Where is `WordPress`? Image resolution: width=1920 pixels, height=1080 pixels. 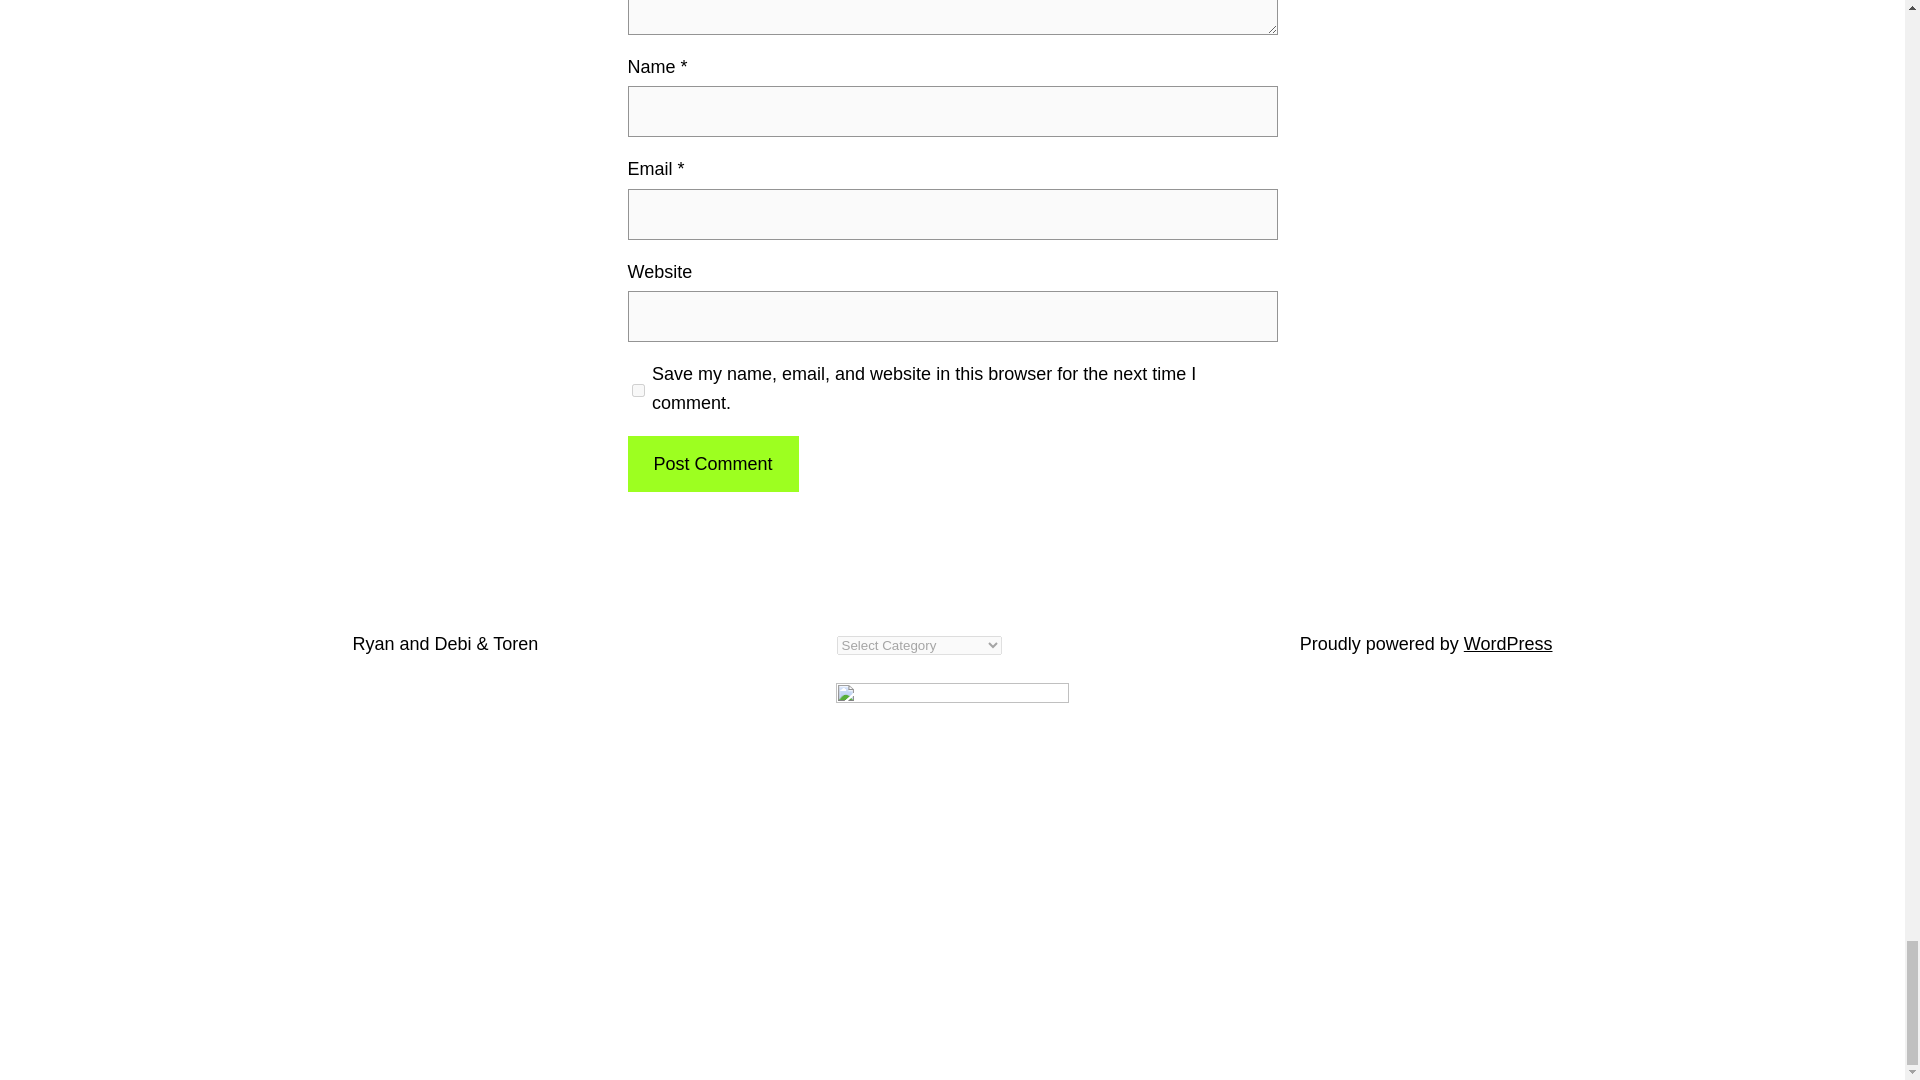 WordPress is located at coordinates (1508, 644).